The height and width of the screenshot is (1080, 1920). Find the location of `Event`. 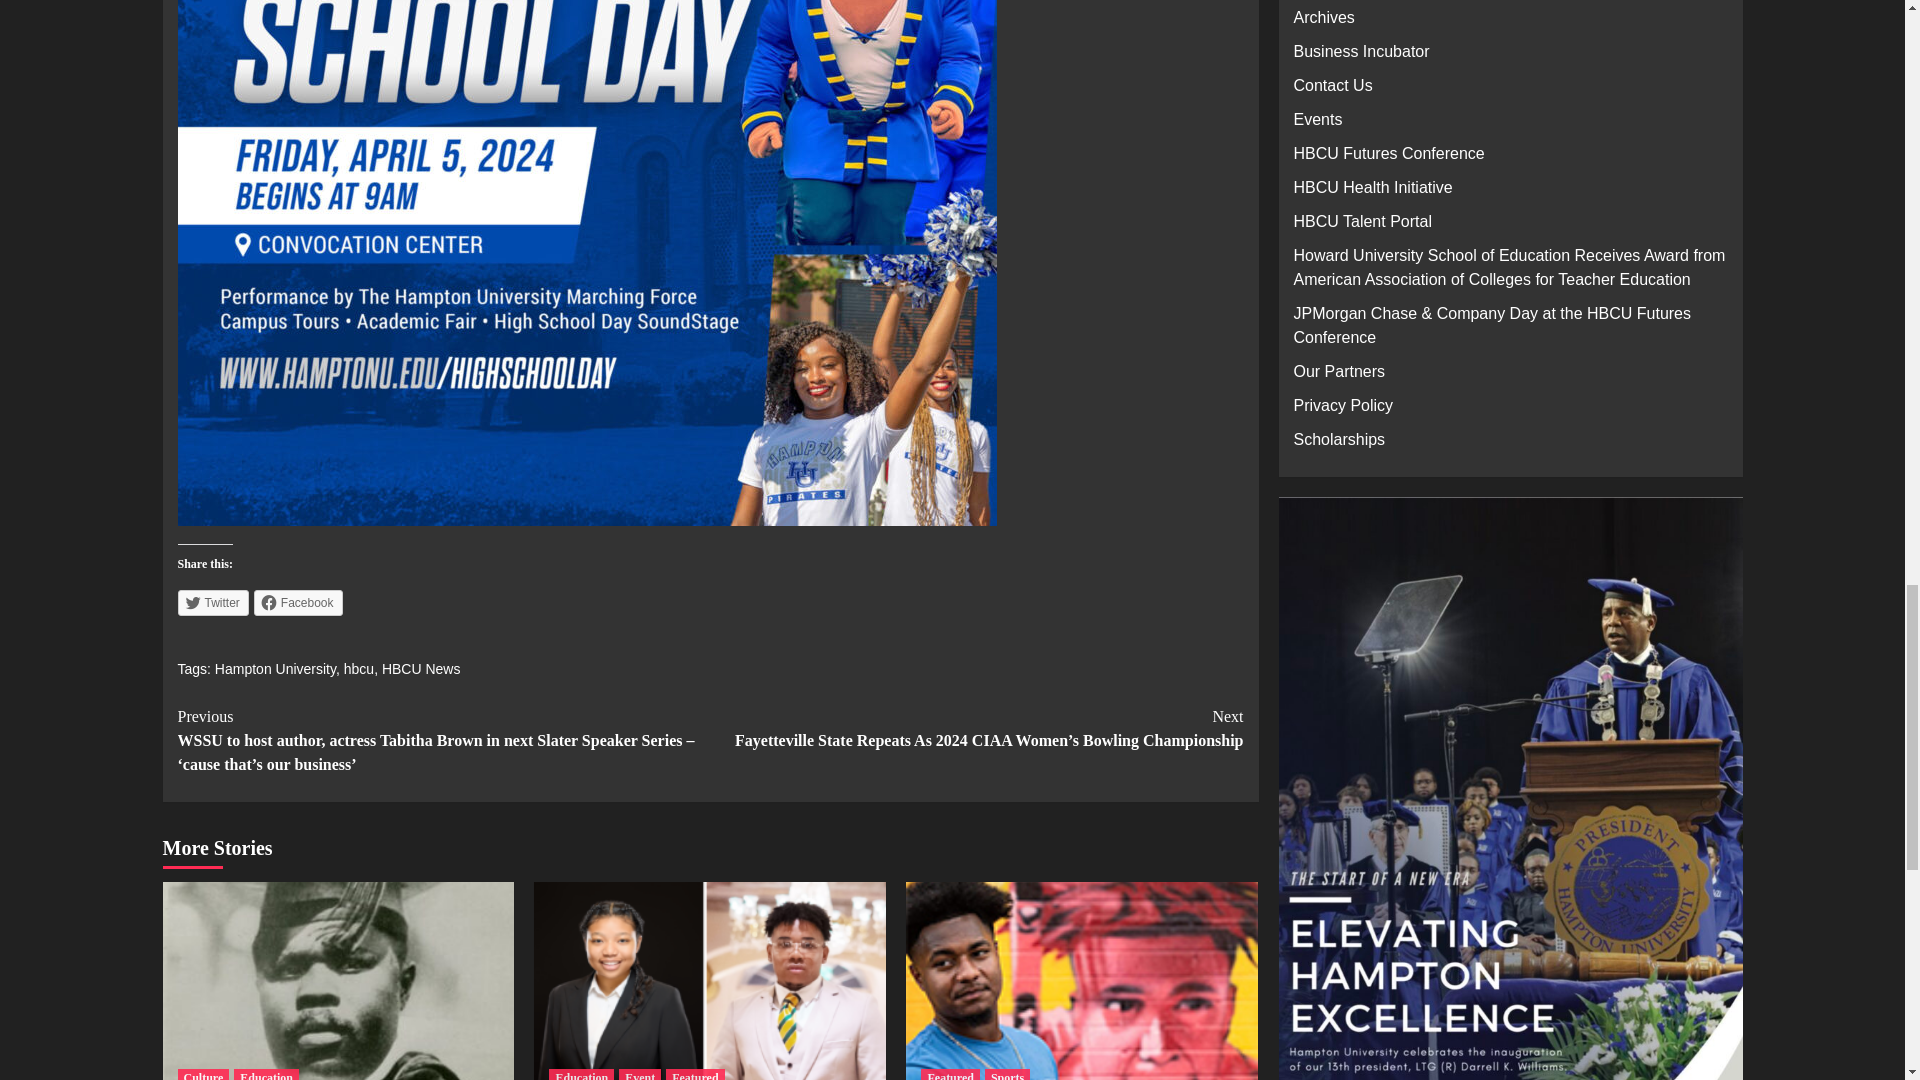

Event is located at coordinates (639, 1074).